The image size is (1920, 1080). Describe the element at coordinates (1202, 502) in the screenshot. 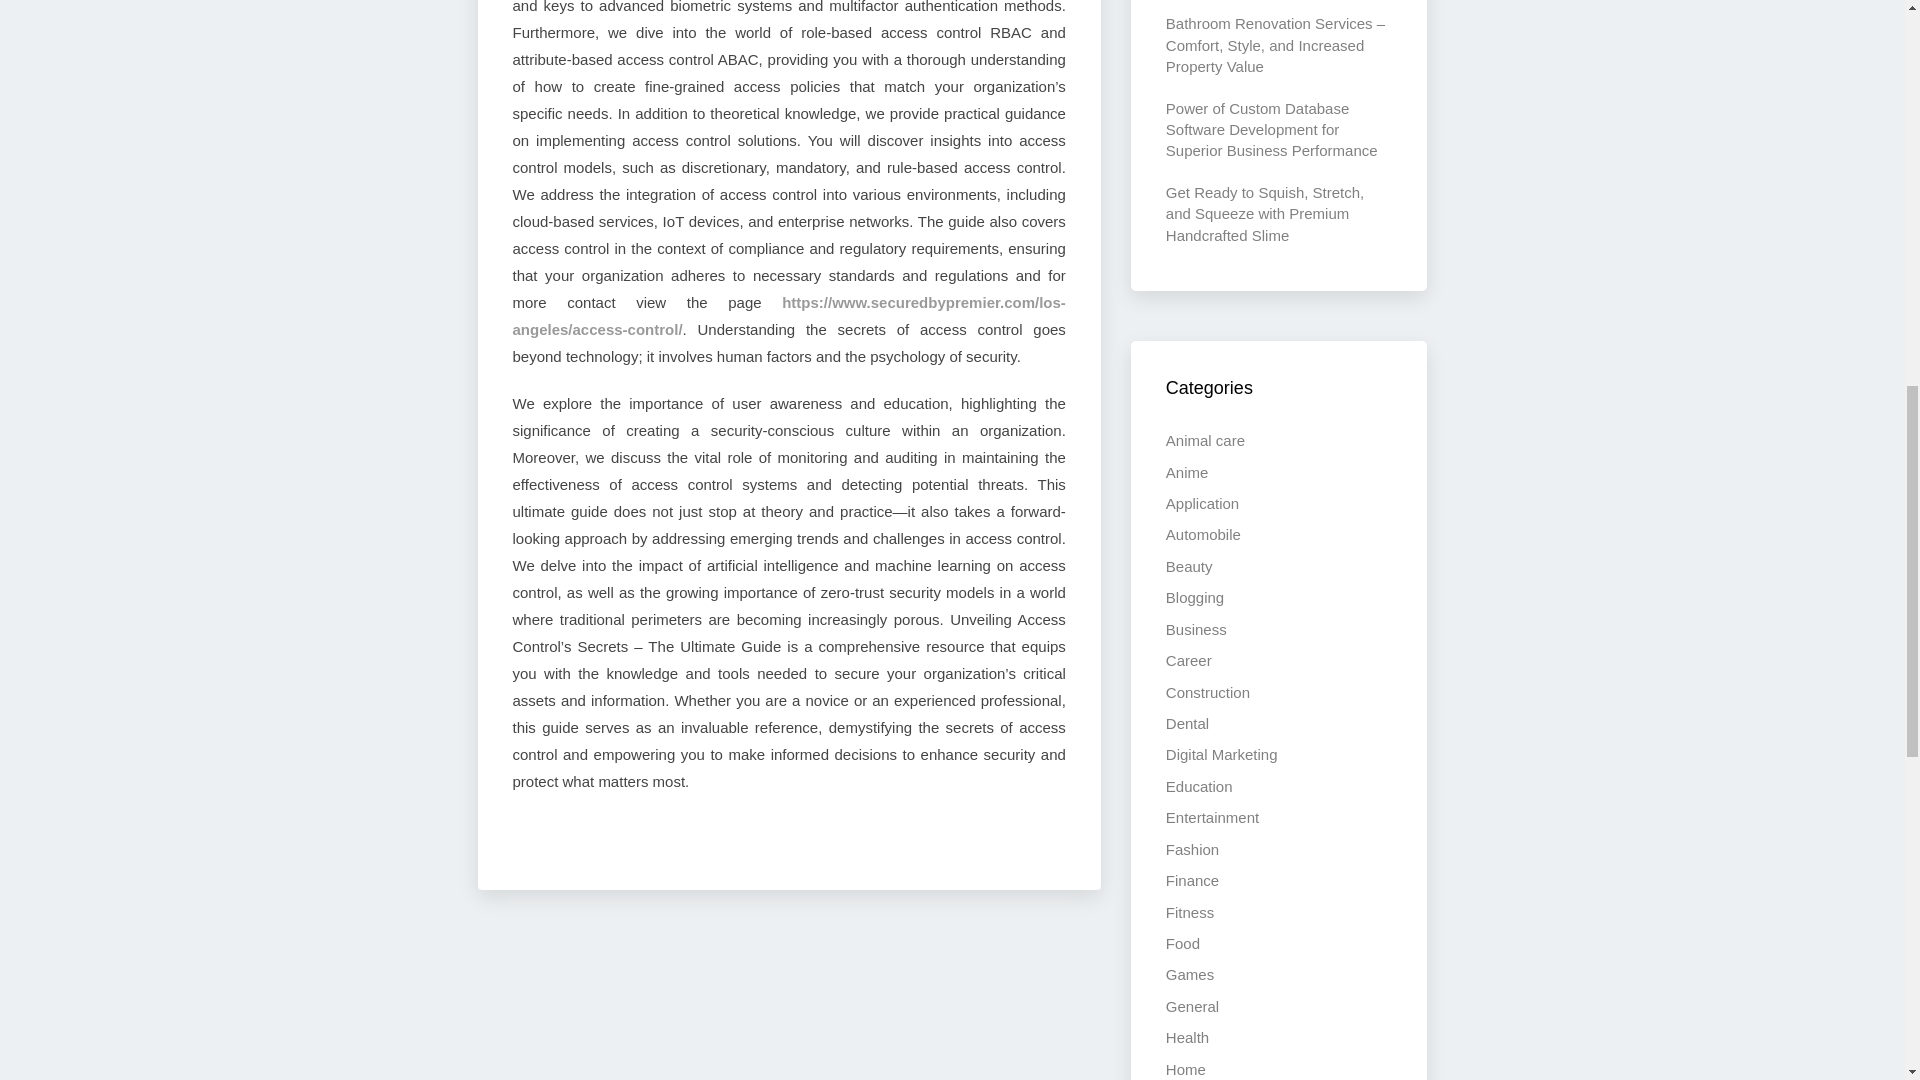

I see `Application` at that location.